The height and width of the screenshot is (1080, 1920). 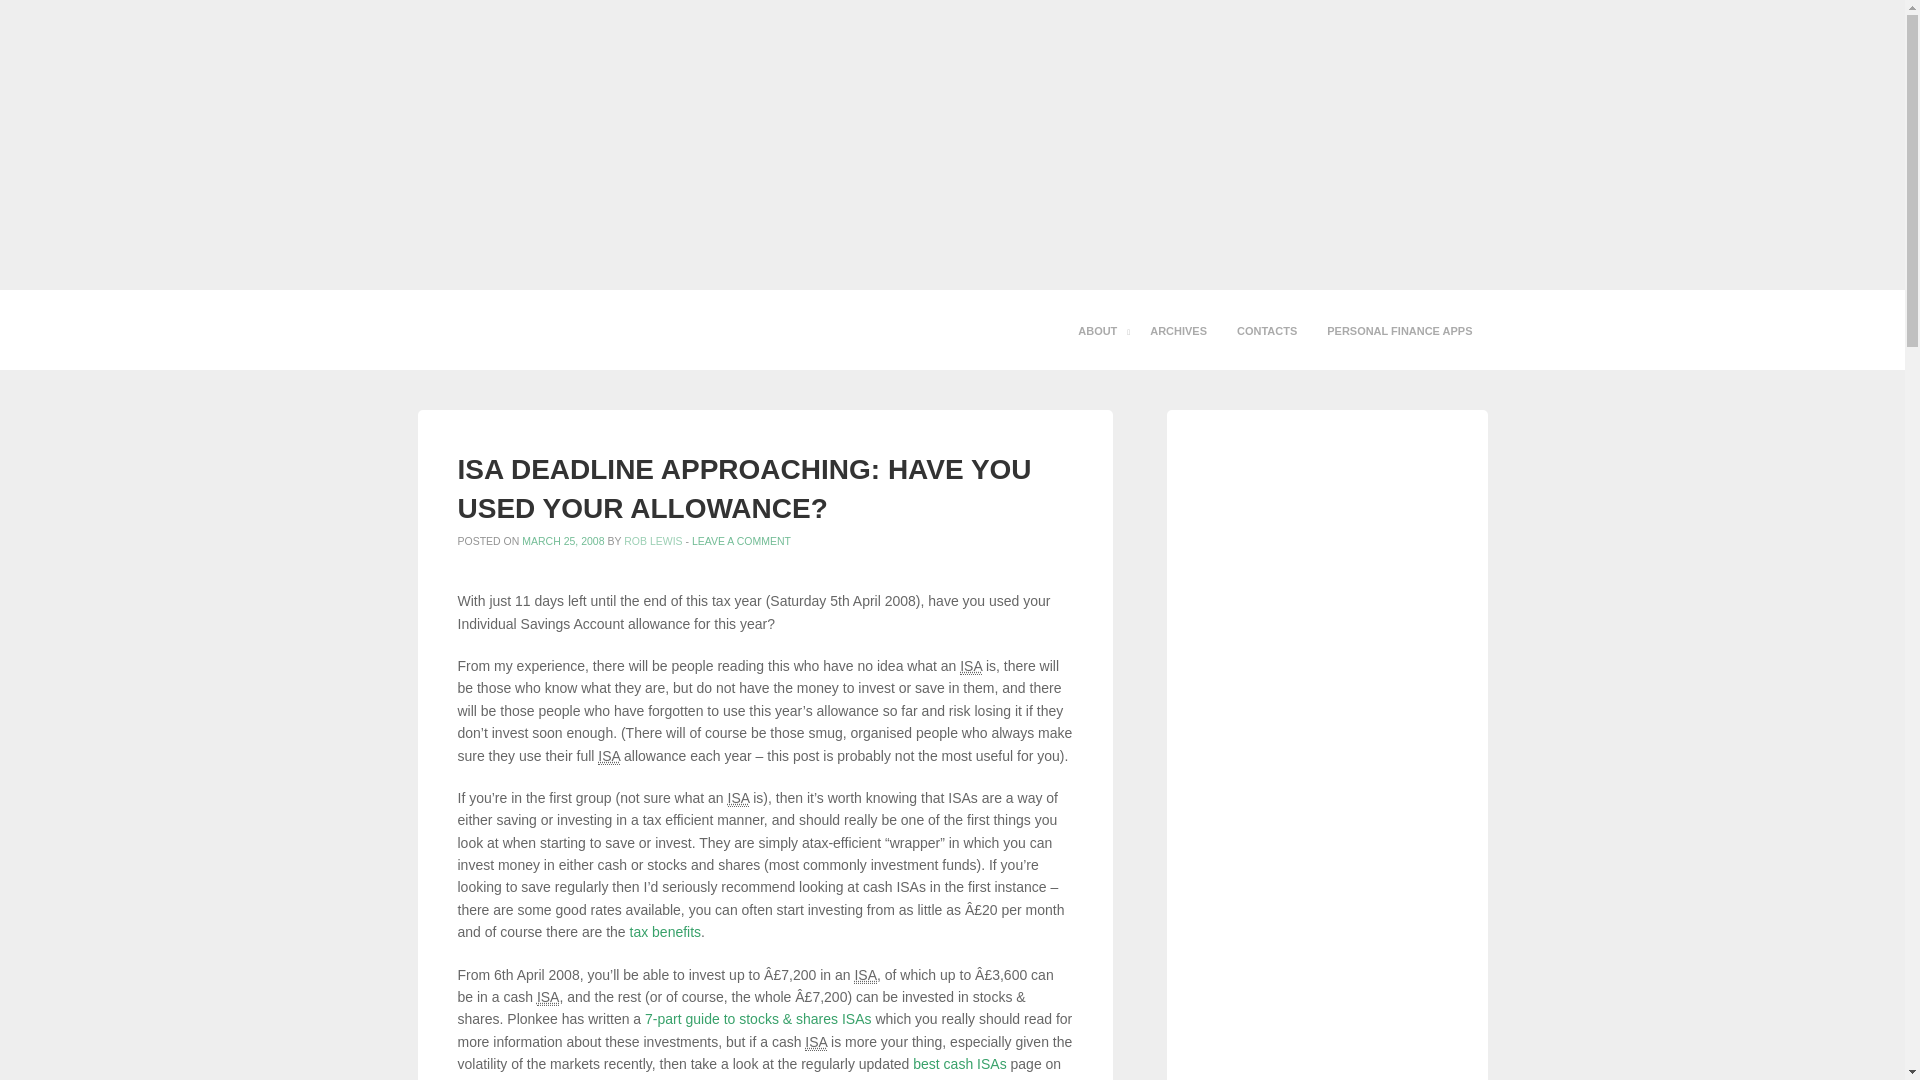 I want to click on tax benefits, so click(x=666, y=932).